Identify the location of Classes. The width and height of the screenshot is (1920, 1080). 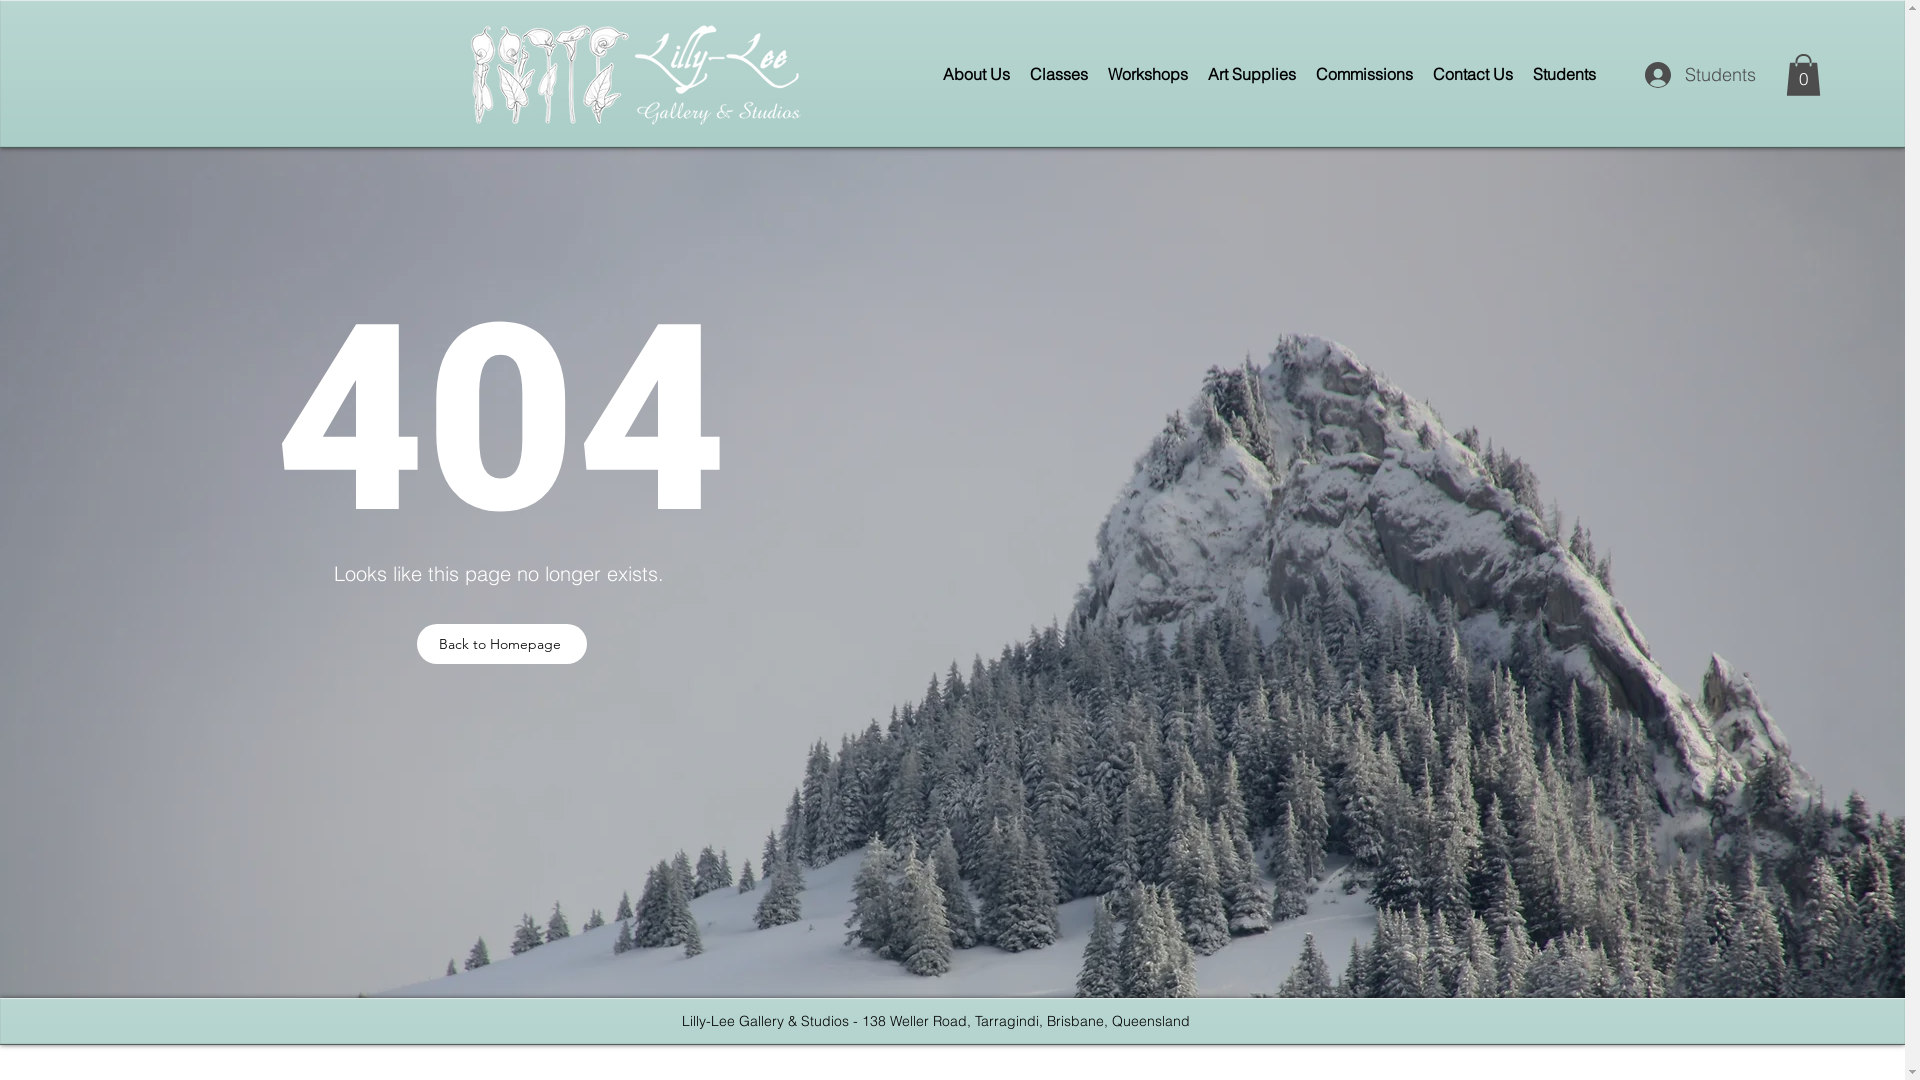
(1059, 74).